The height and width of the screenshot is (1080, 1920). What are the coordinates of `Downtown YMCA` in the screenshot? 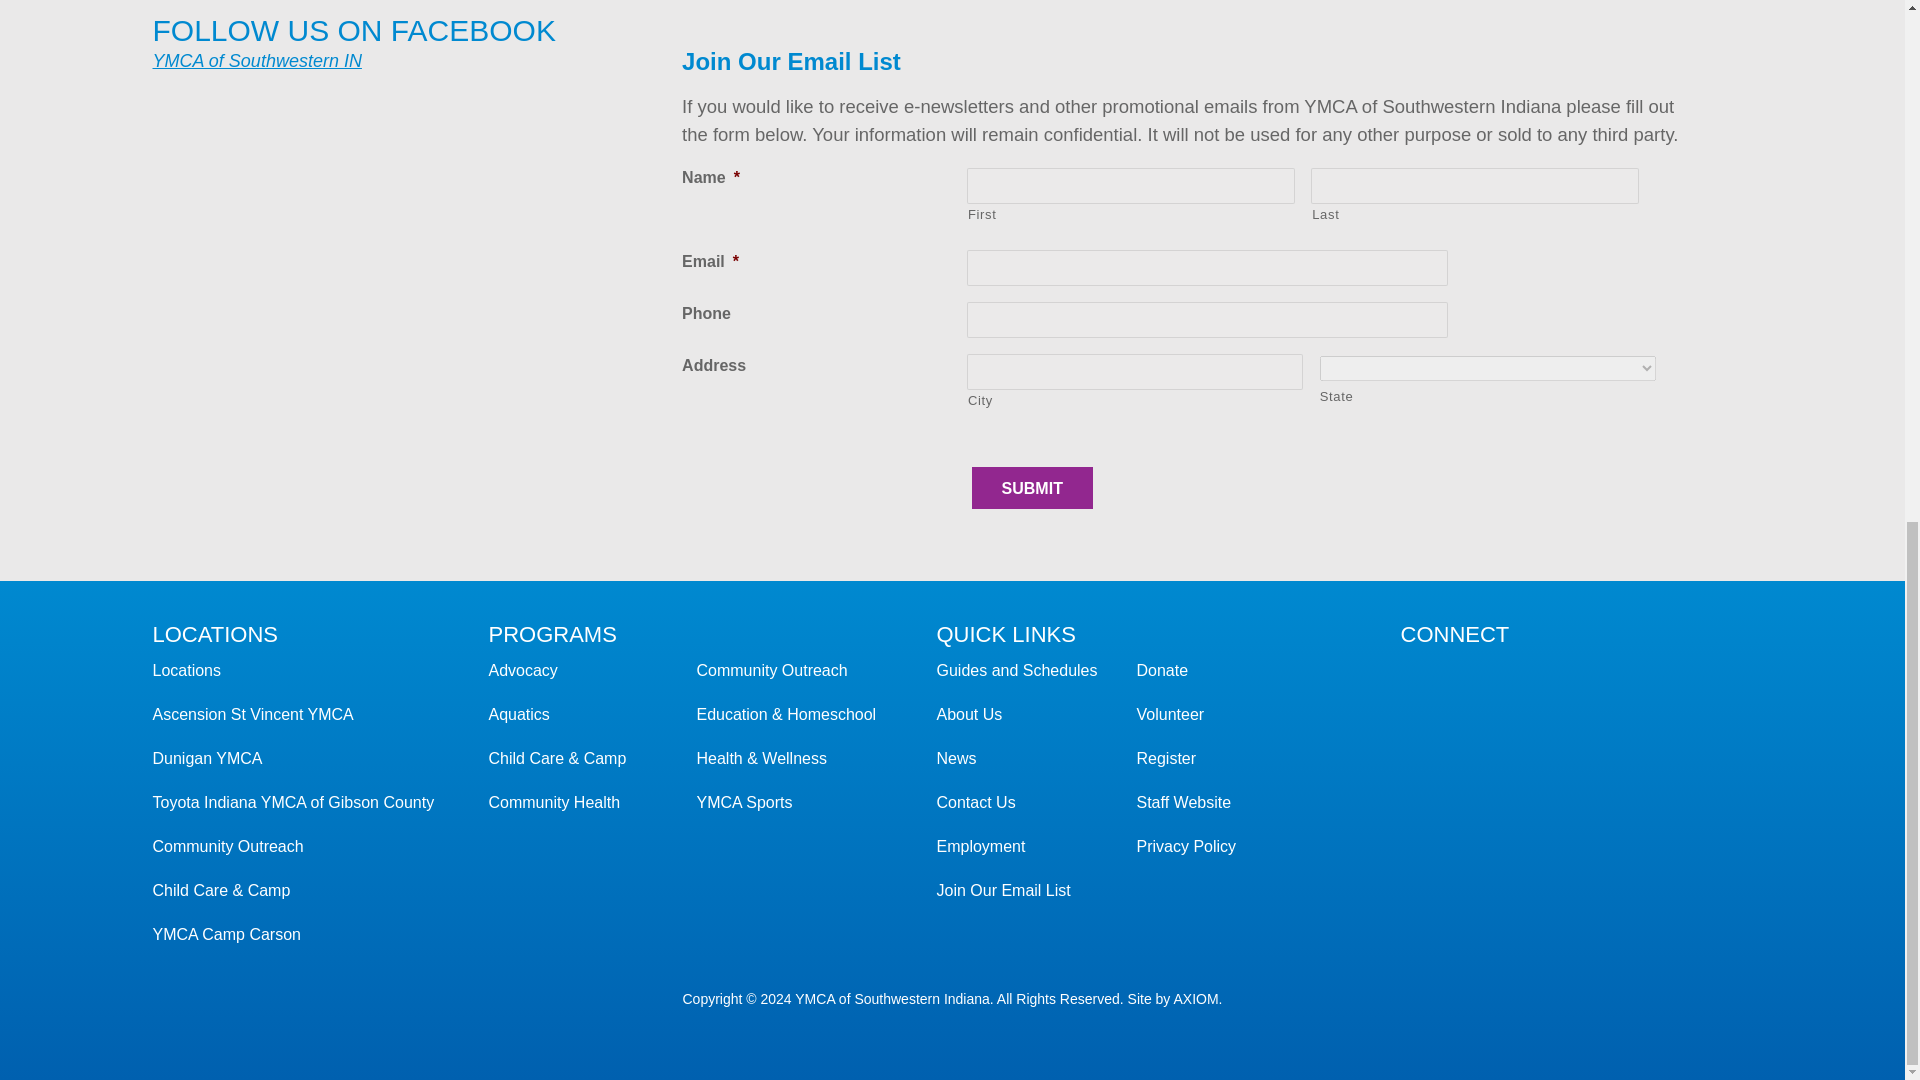 It's located at (252, 714).